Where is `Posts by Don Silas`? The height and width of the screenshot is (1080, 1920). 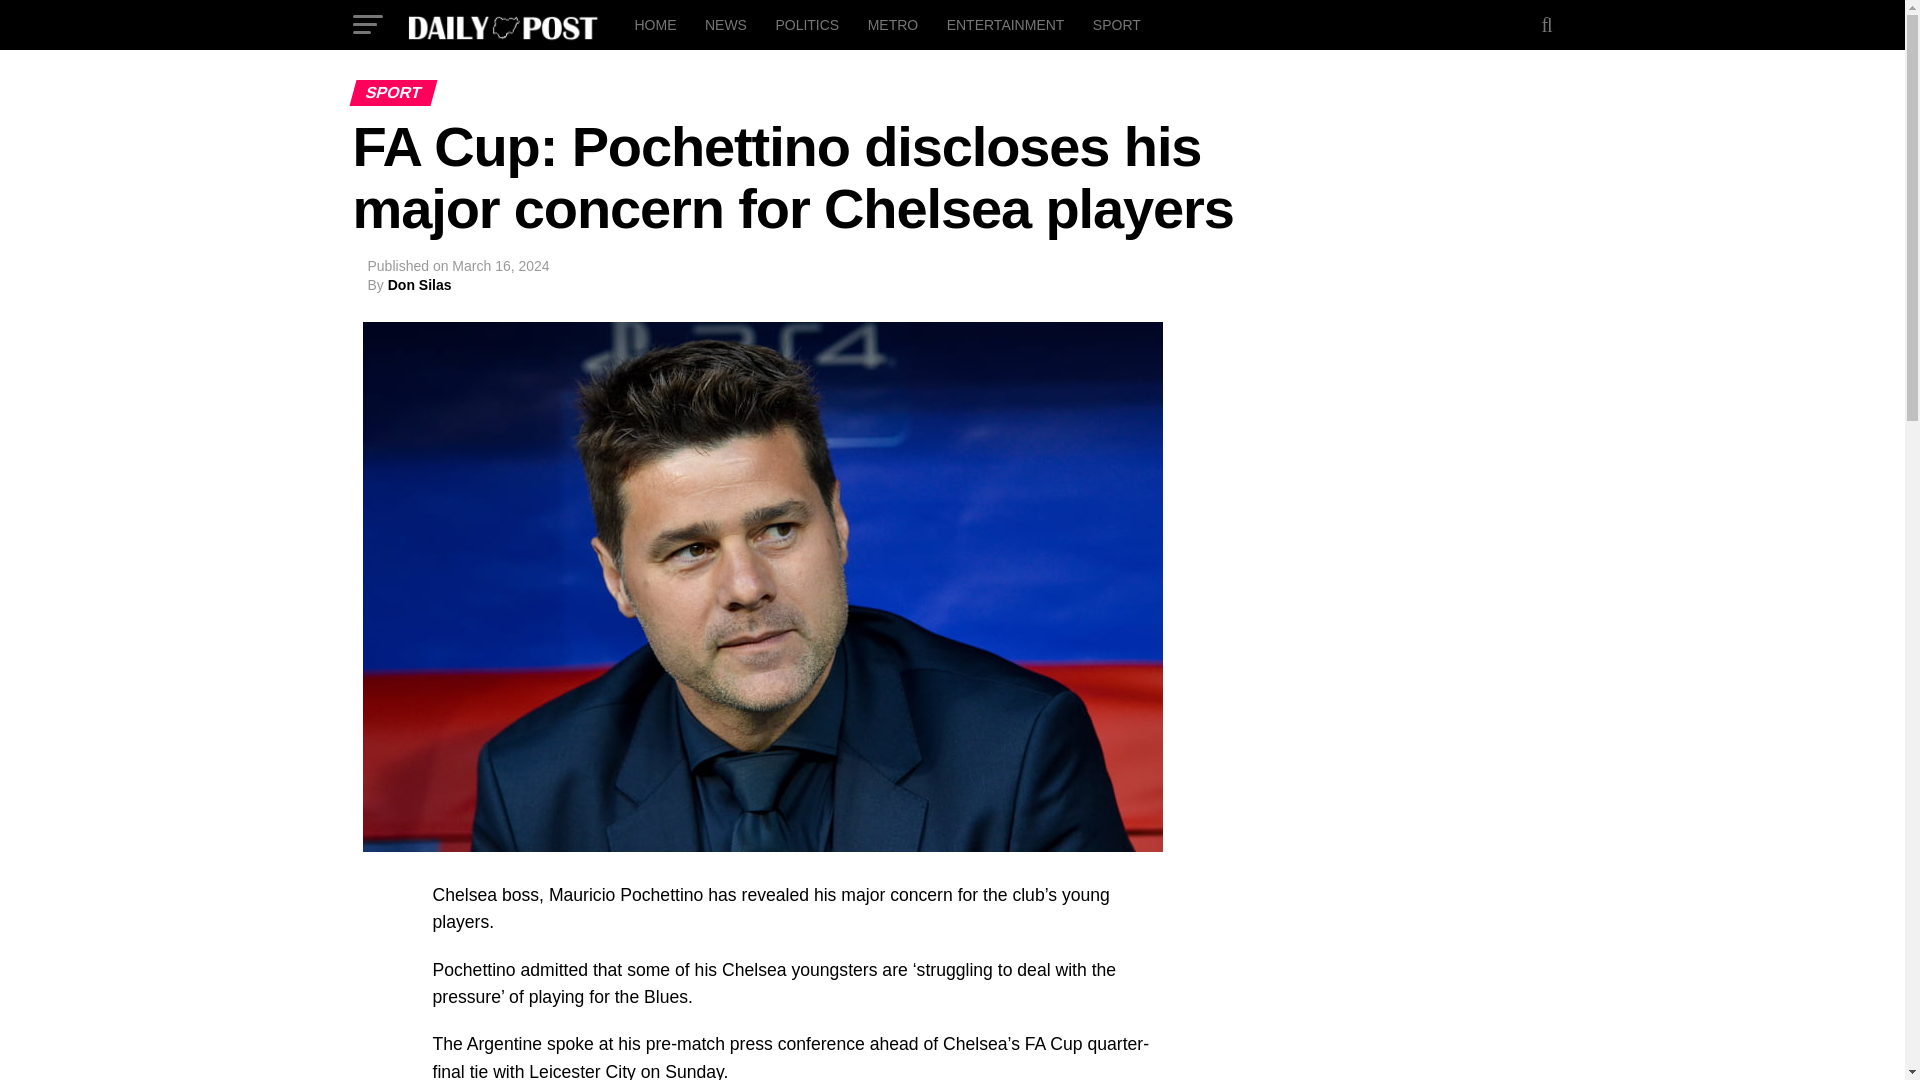 Posts by Don Silas is located at coordinates (419, 284).